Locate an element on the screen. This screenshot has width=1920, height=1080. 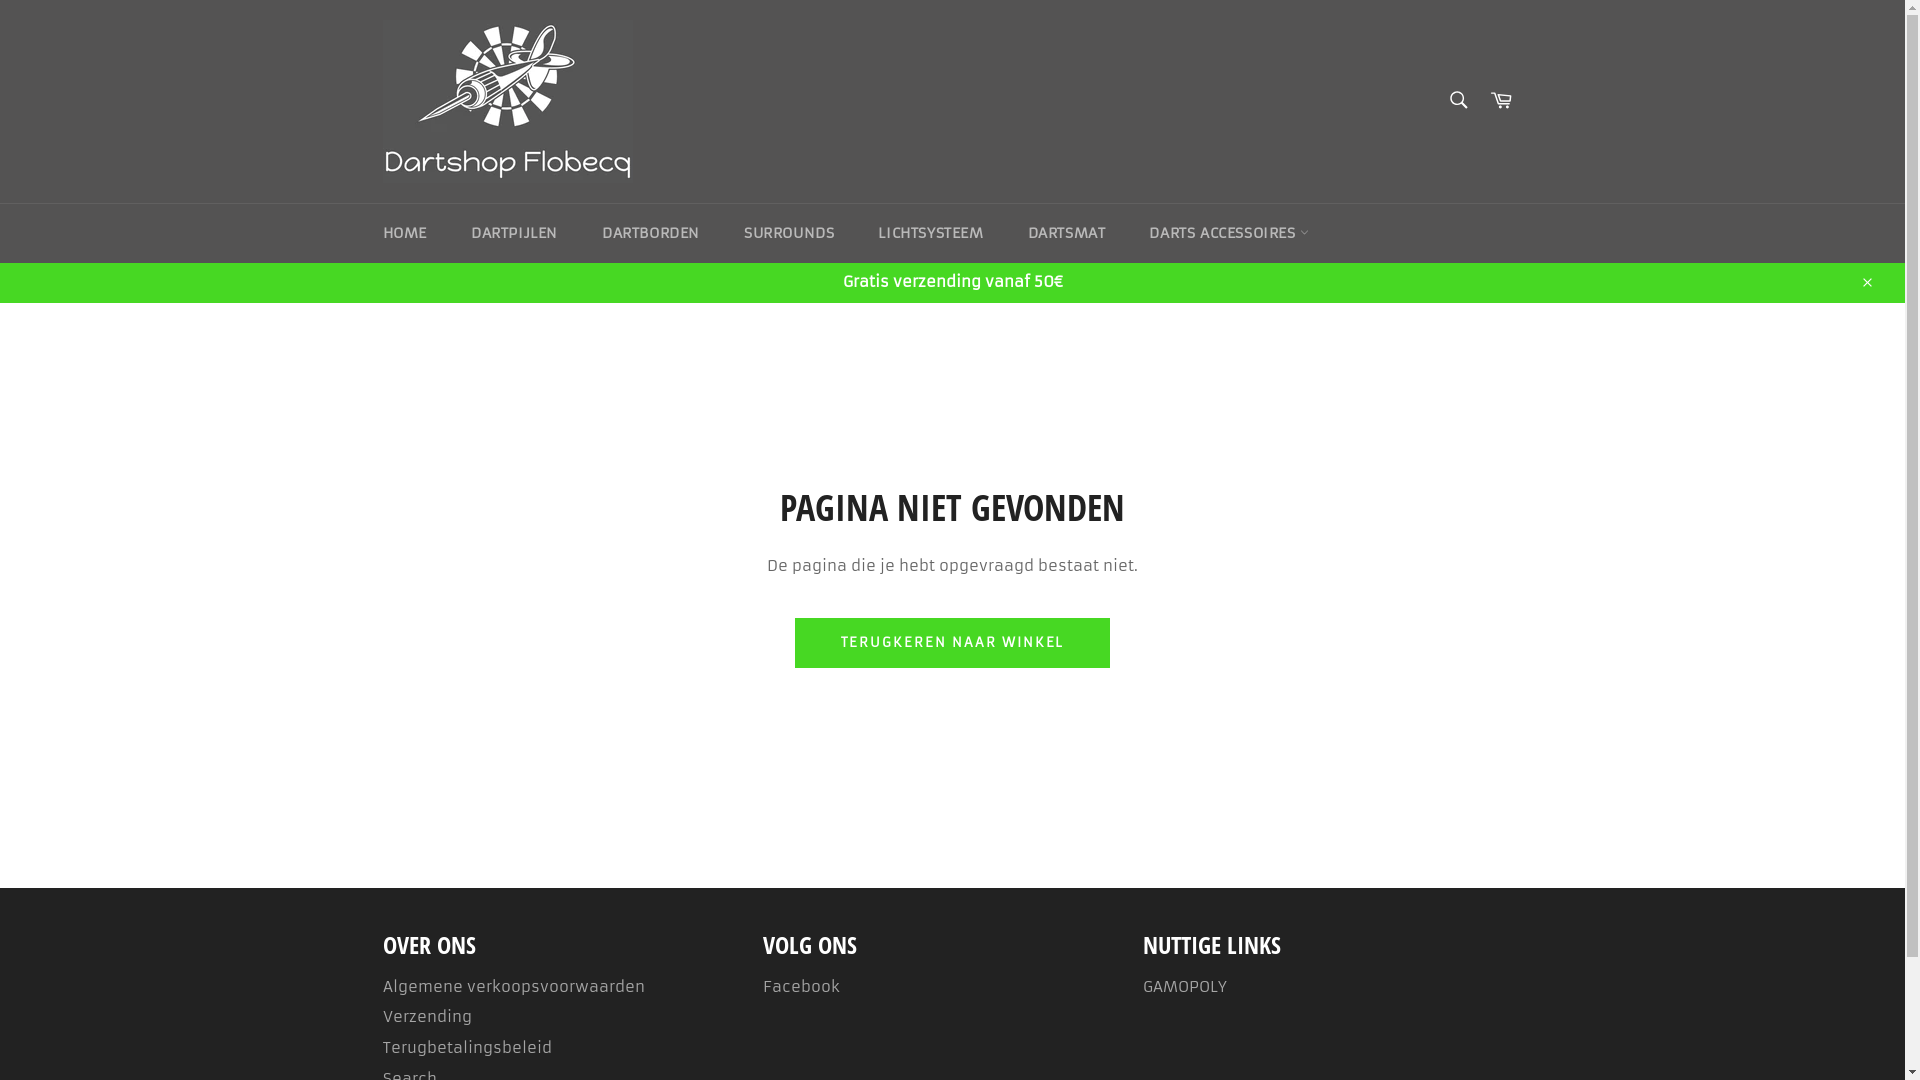
Algemene verkoopsvoorwaarden is located at coordinates (513, 986).